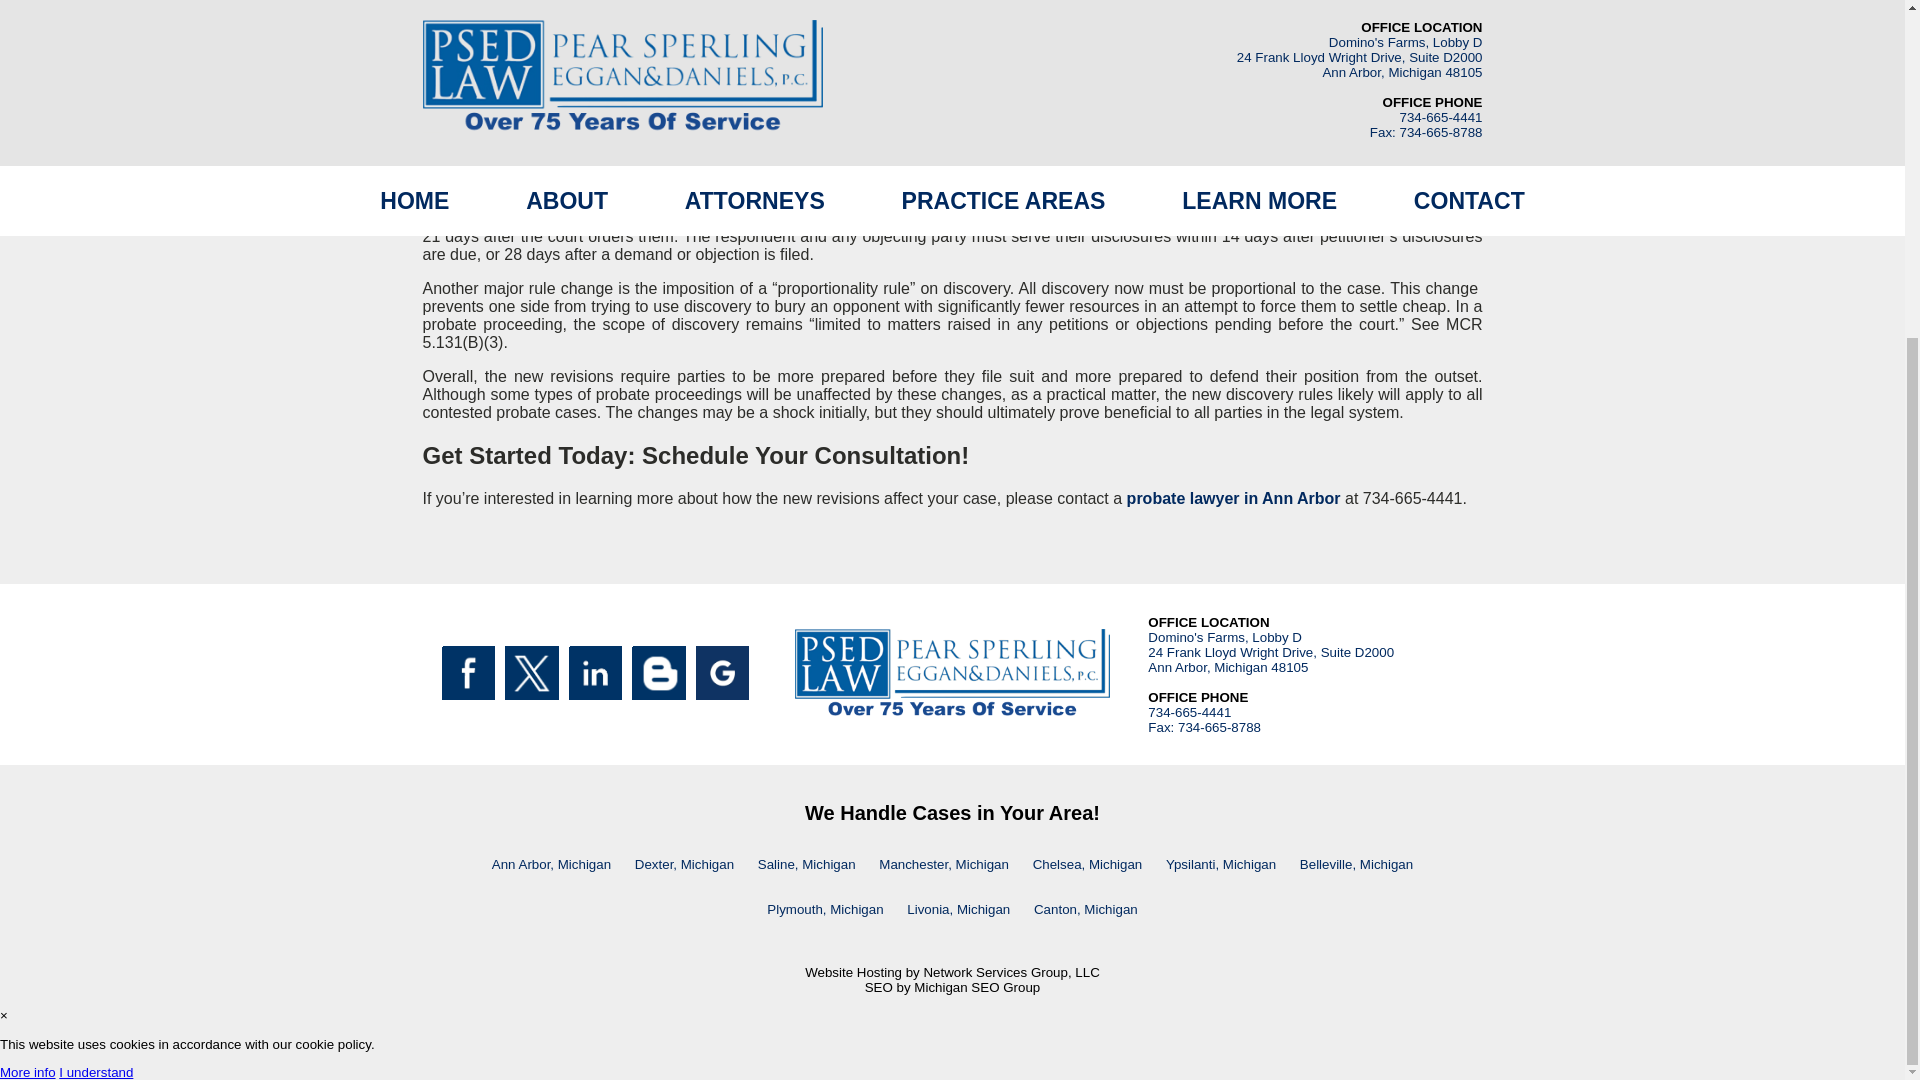 This screenshot has height=1080, width=1920. What do you see at coordinates (1189, 712) in the screenshot?
I see `734-665-4441` at bounding box center [1189, 712].